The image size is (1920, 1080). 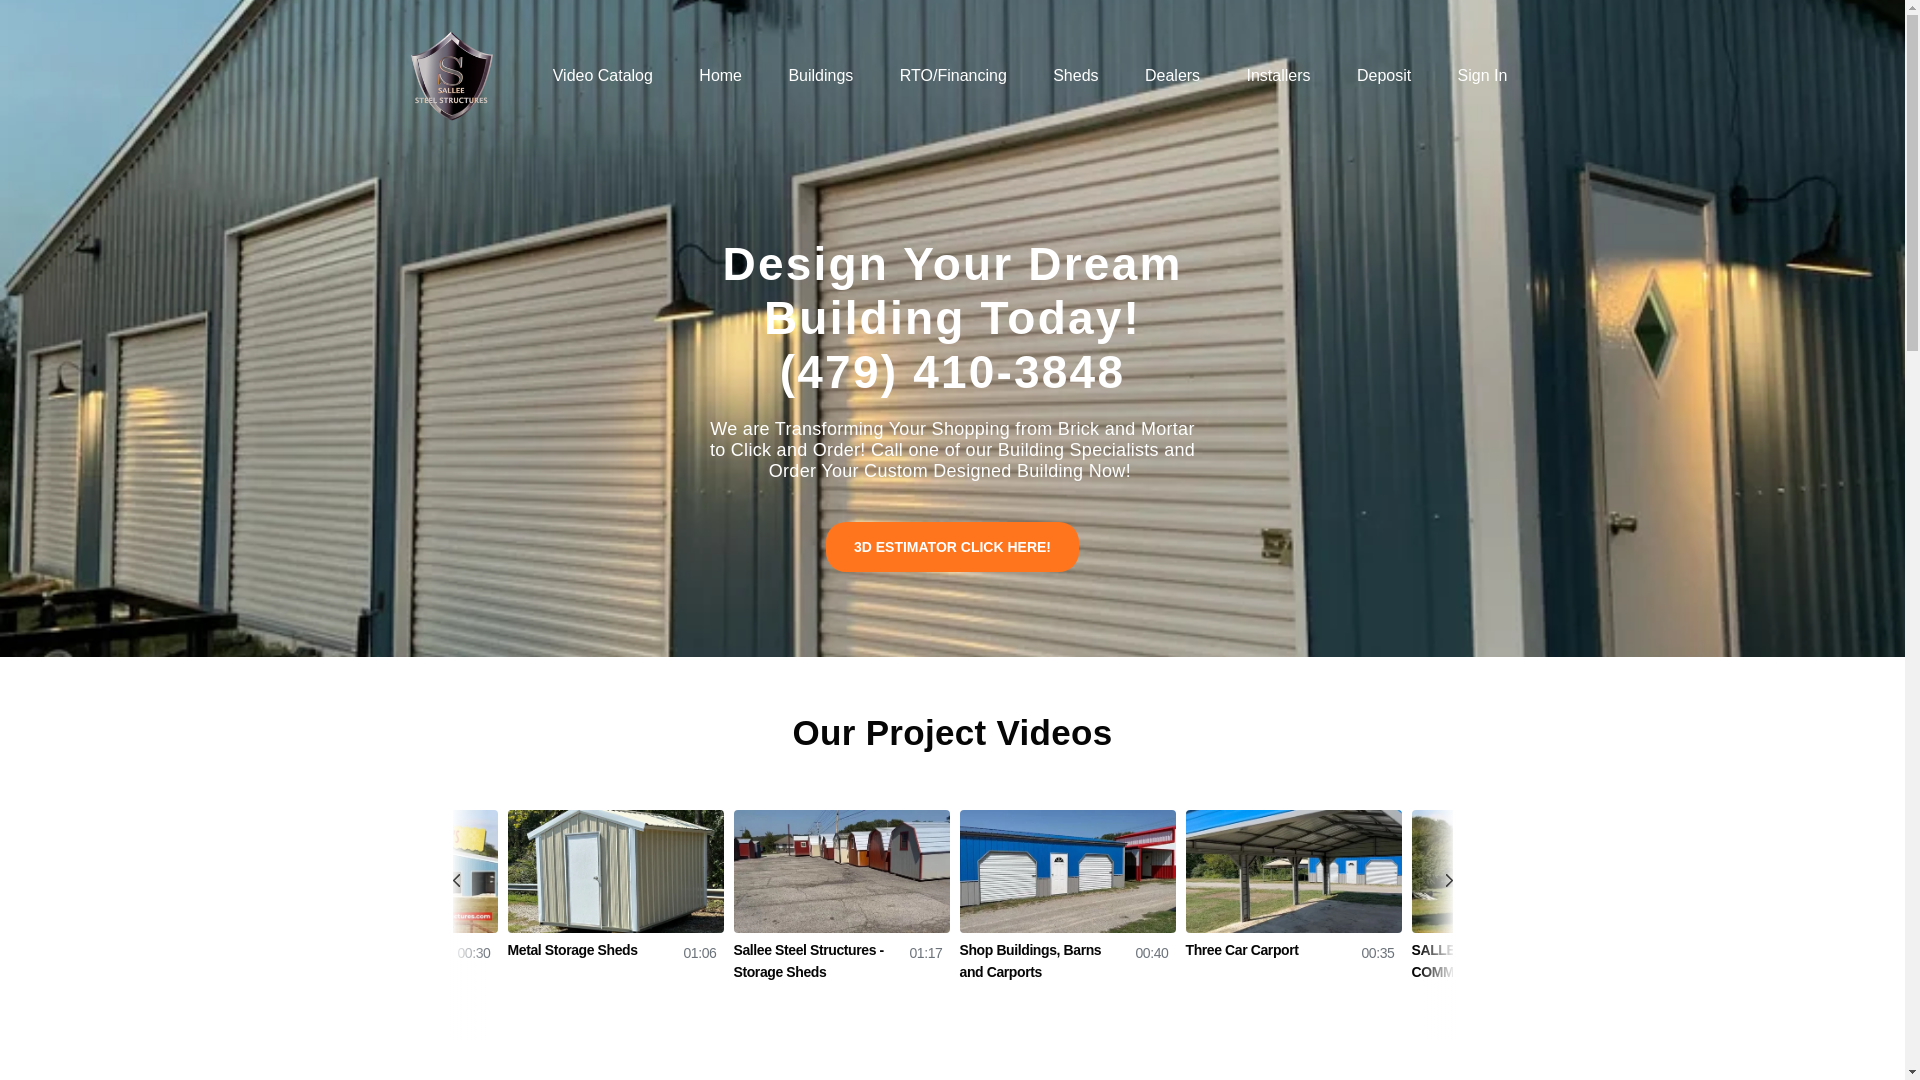 What do you see at coordinates (720, 76) in the screenshot?
I see `Home` at bounding box center [720, 76].